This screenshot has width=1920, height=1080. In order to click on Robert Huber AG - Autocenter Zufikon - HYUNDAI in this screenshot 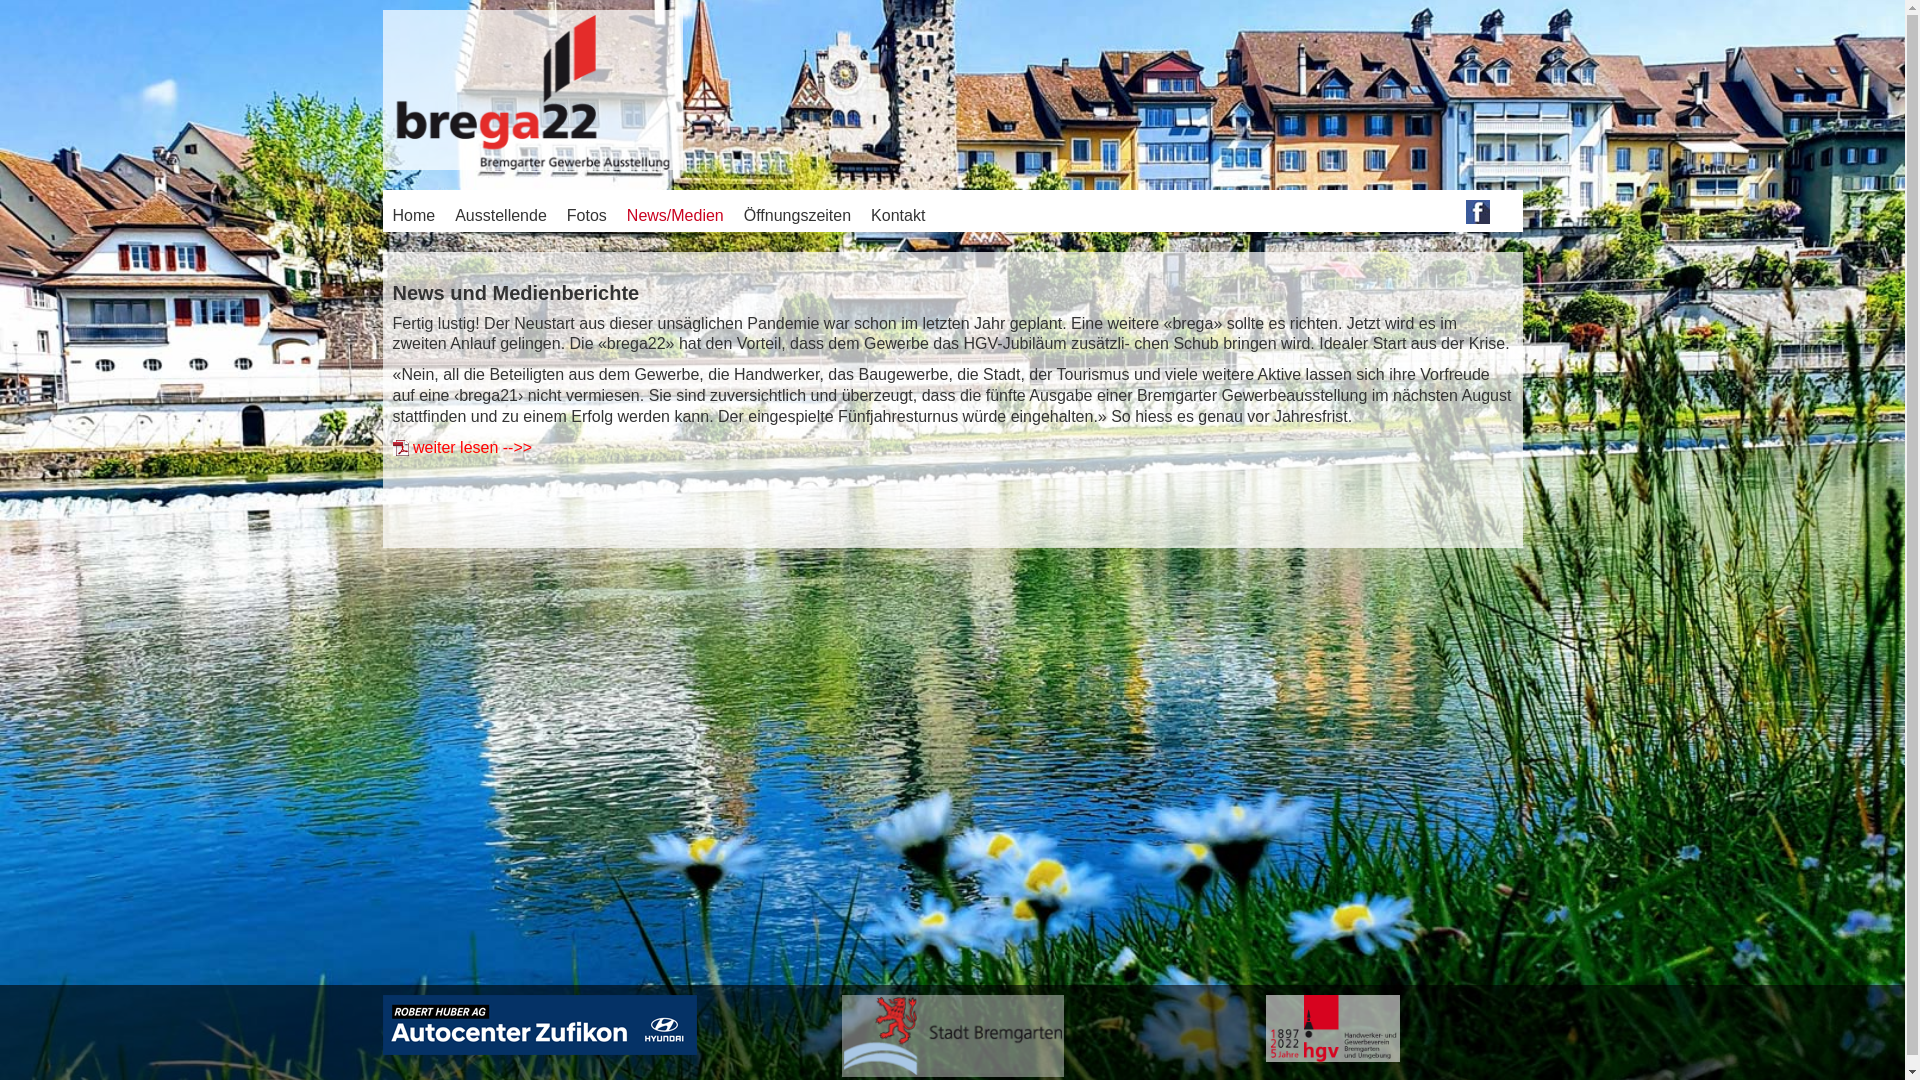, I will do `click(539, 1024)`.